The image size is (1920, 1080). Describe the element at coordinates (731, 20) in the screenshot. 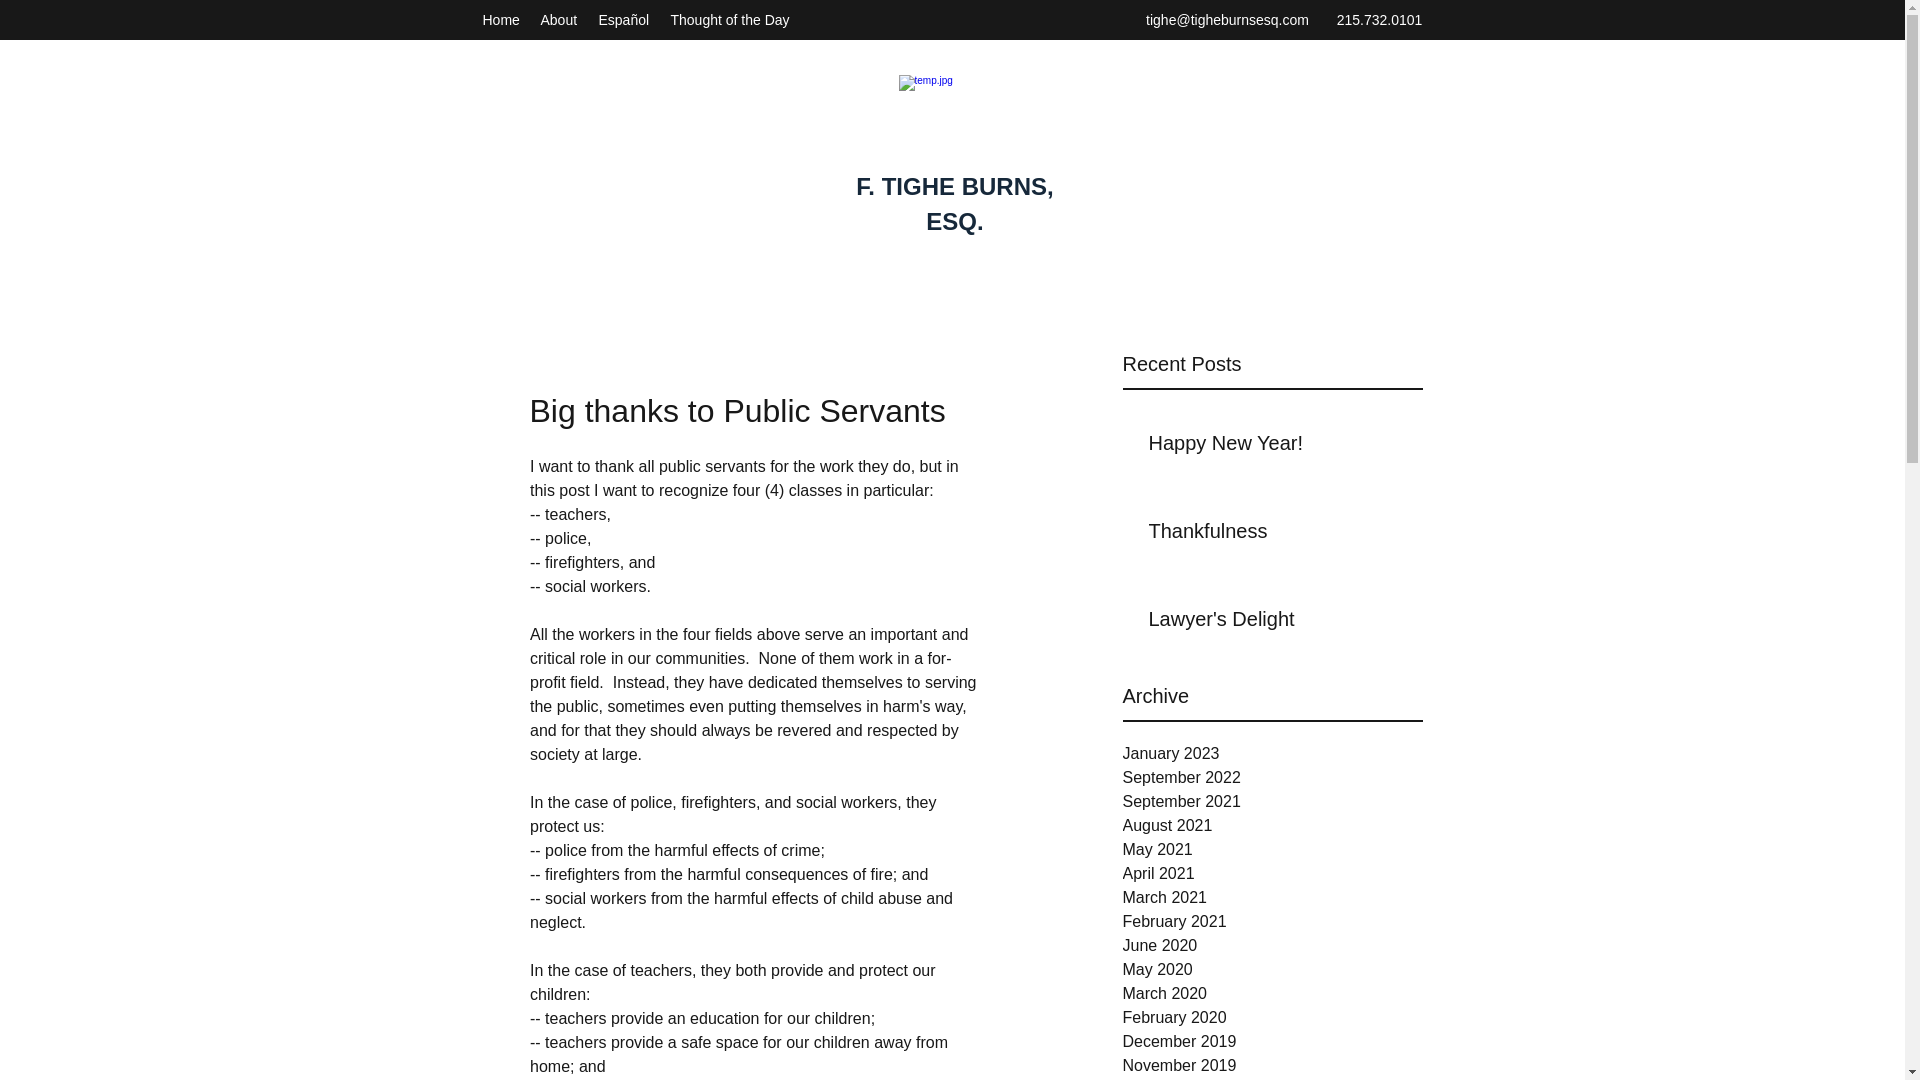

I see `Thought of the Day` at that location.